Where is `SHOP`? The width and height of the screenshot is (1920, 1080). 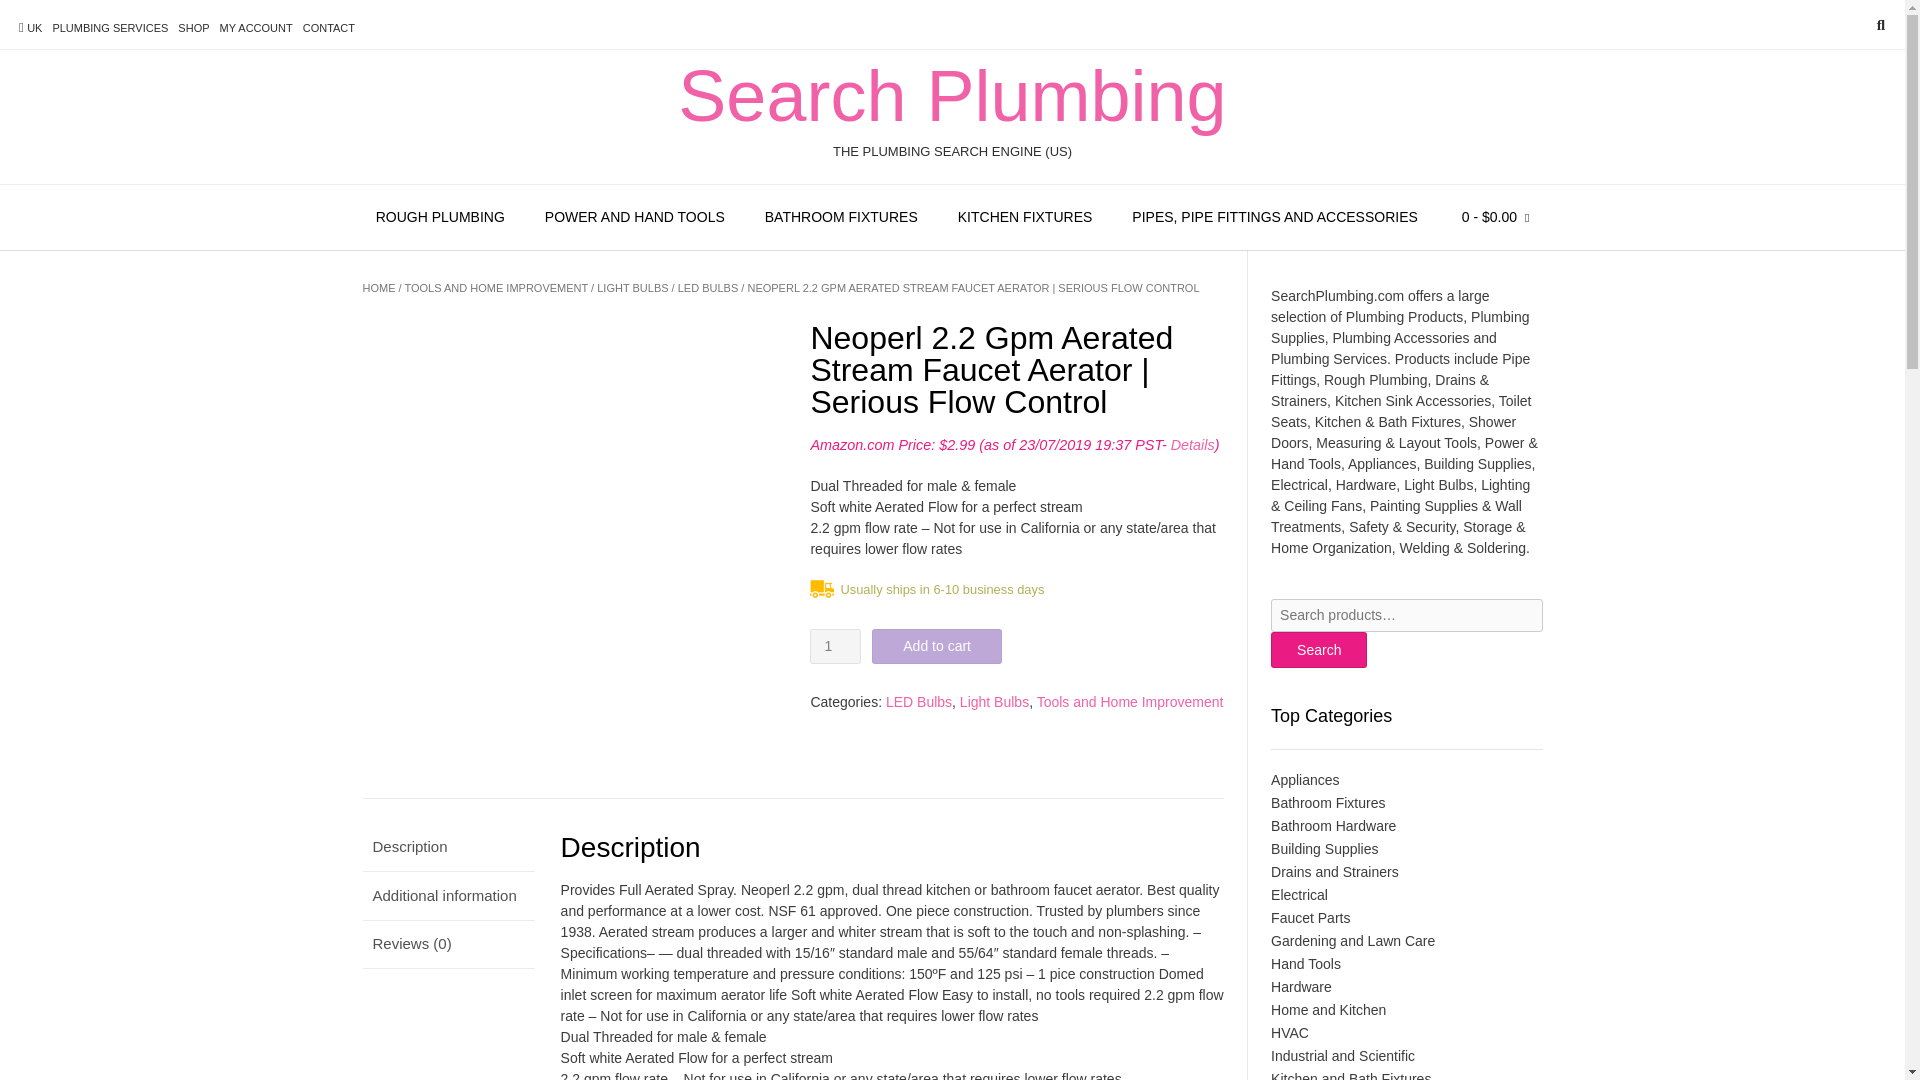
SHOP is located at coordinates (194, 28).